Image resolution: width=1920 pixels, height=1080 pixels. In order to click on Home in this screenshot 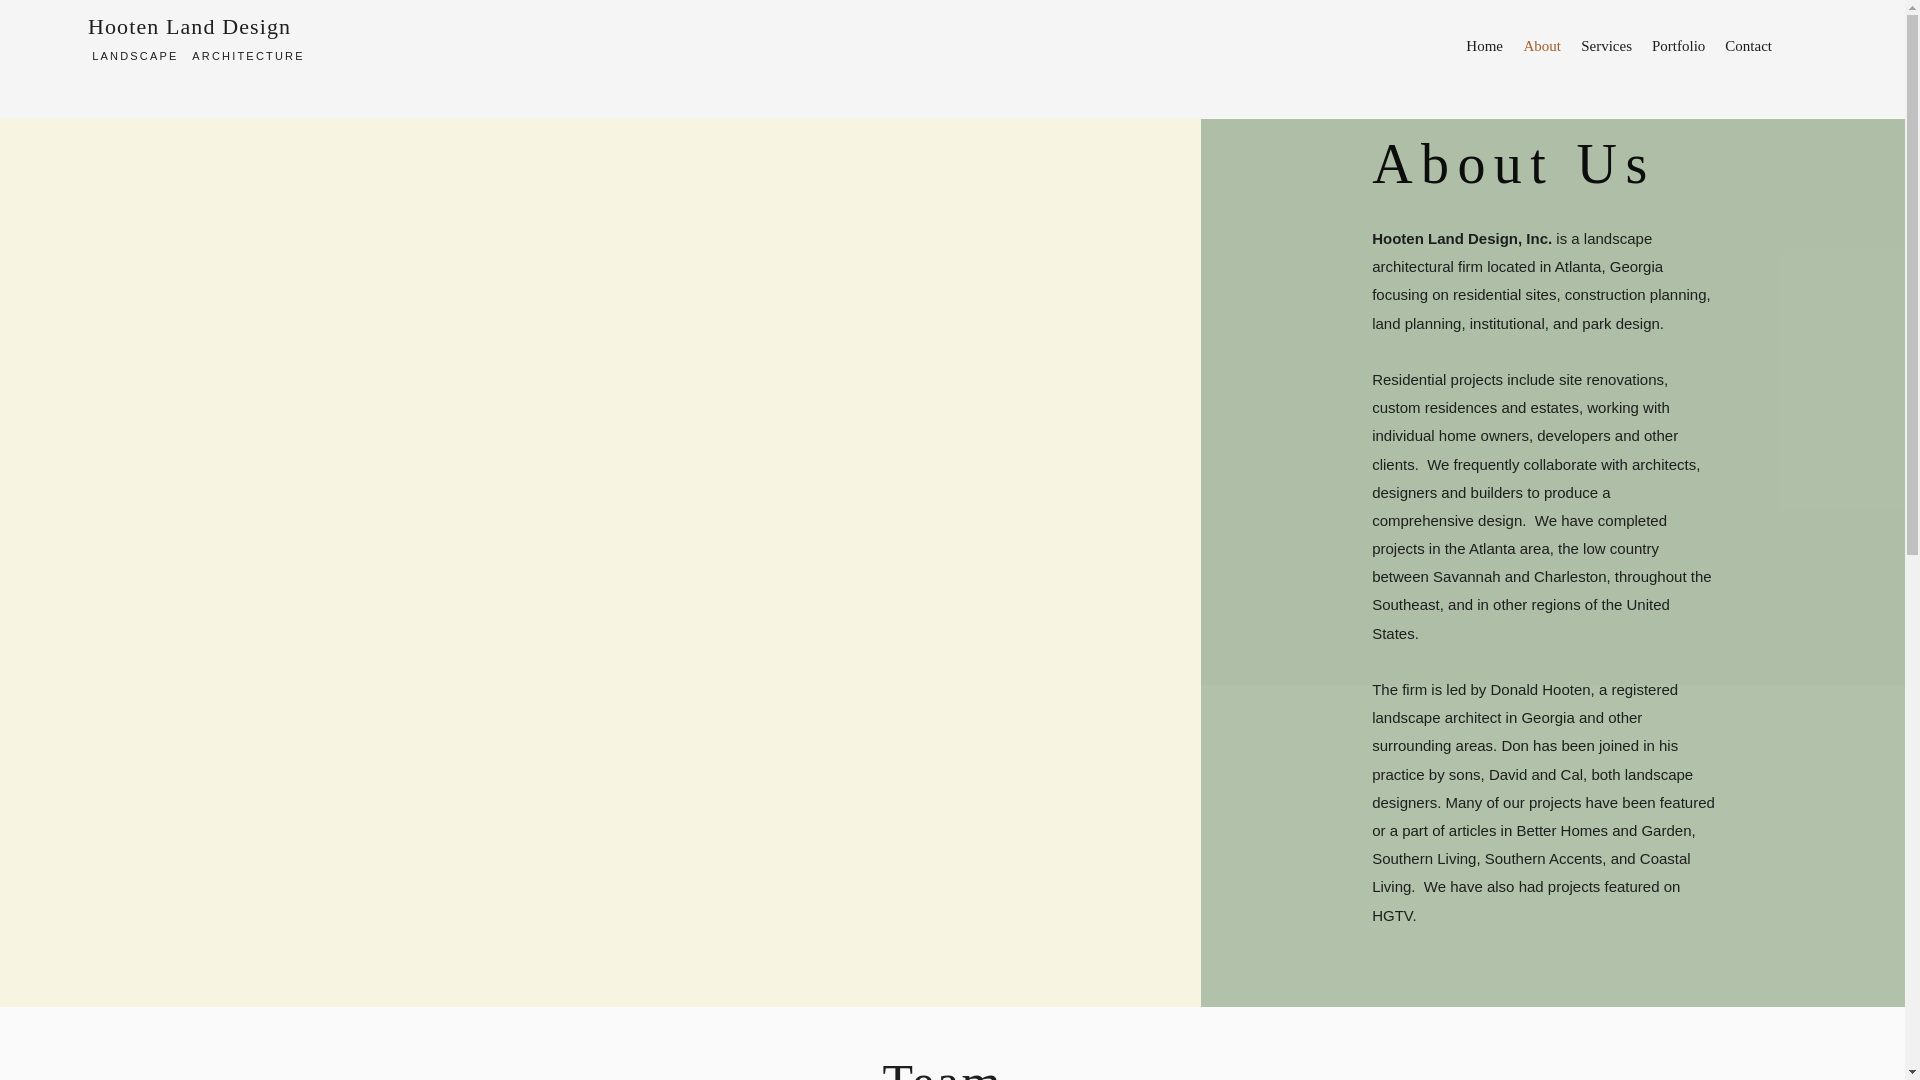, I will do `click(1484, 46)`.